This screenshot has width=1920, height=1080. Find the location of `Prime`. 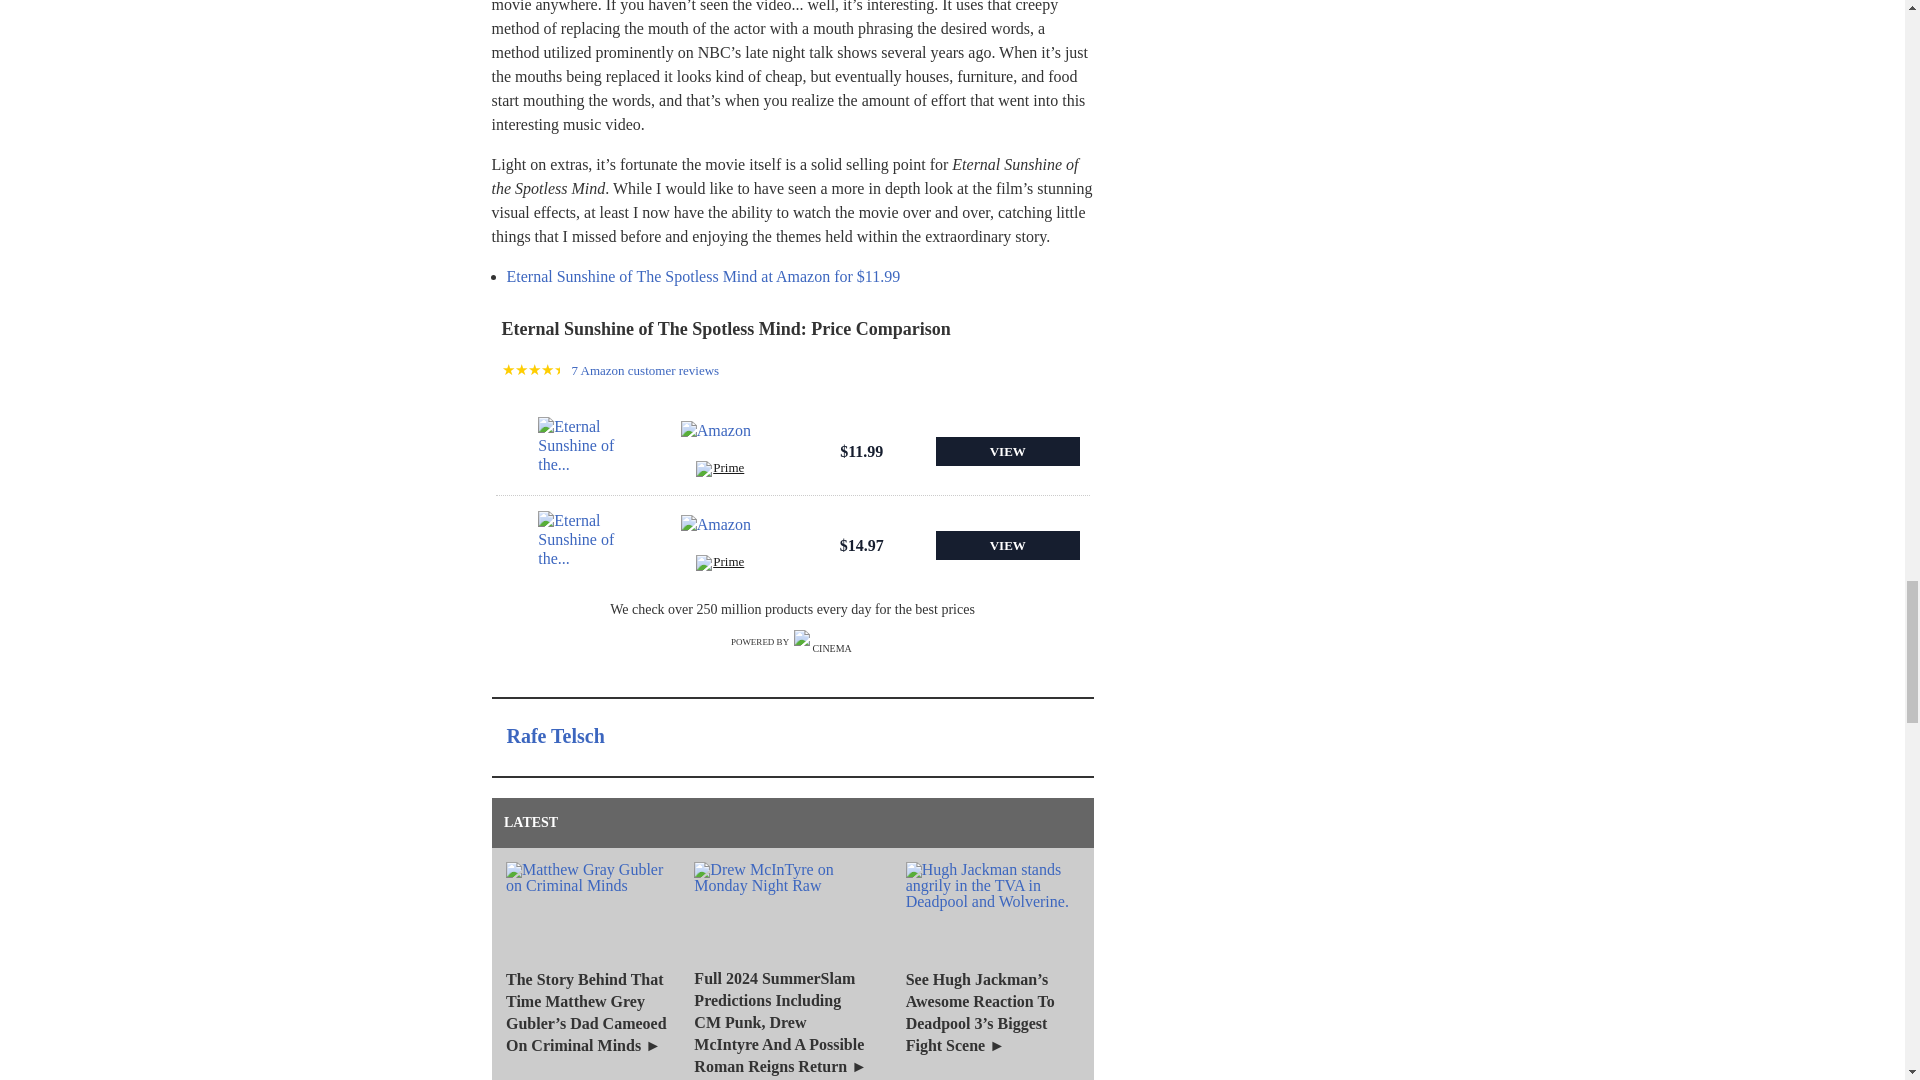

Prime is located at coordinates (720, 471).